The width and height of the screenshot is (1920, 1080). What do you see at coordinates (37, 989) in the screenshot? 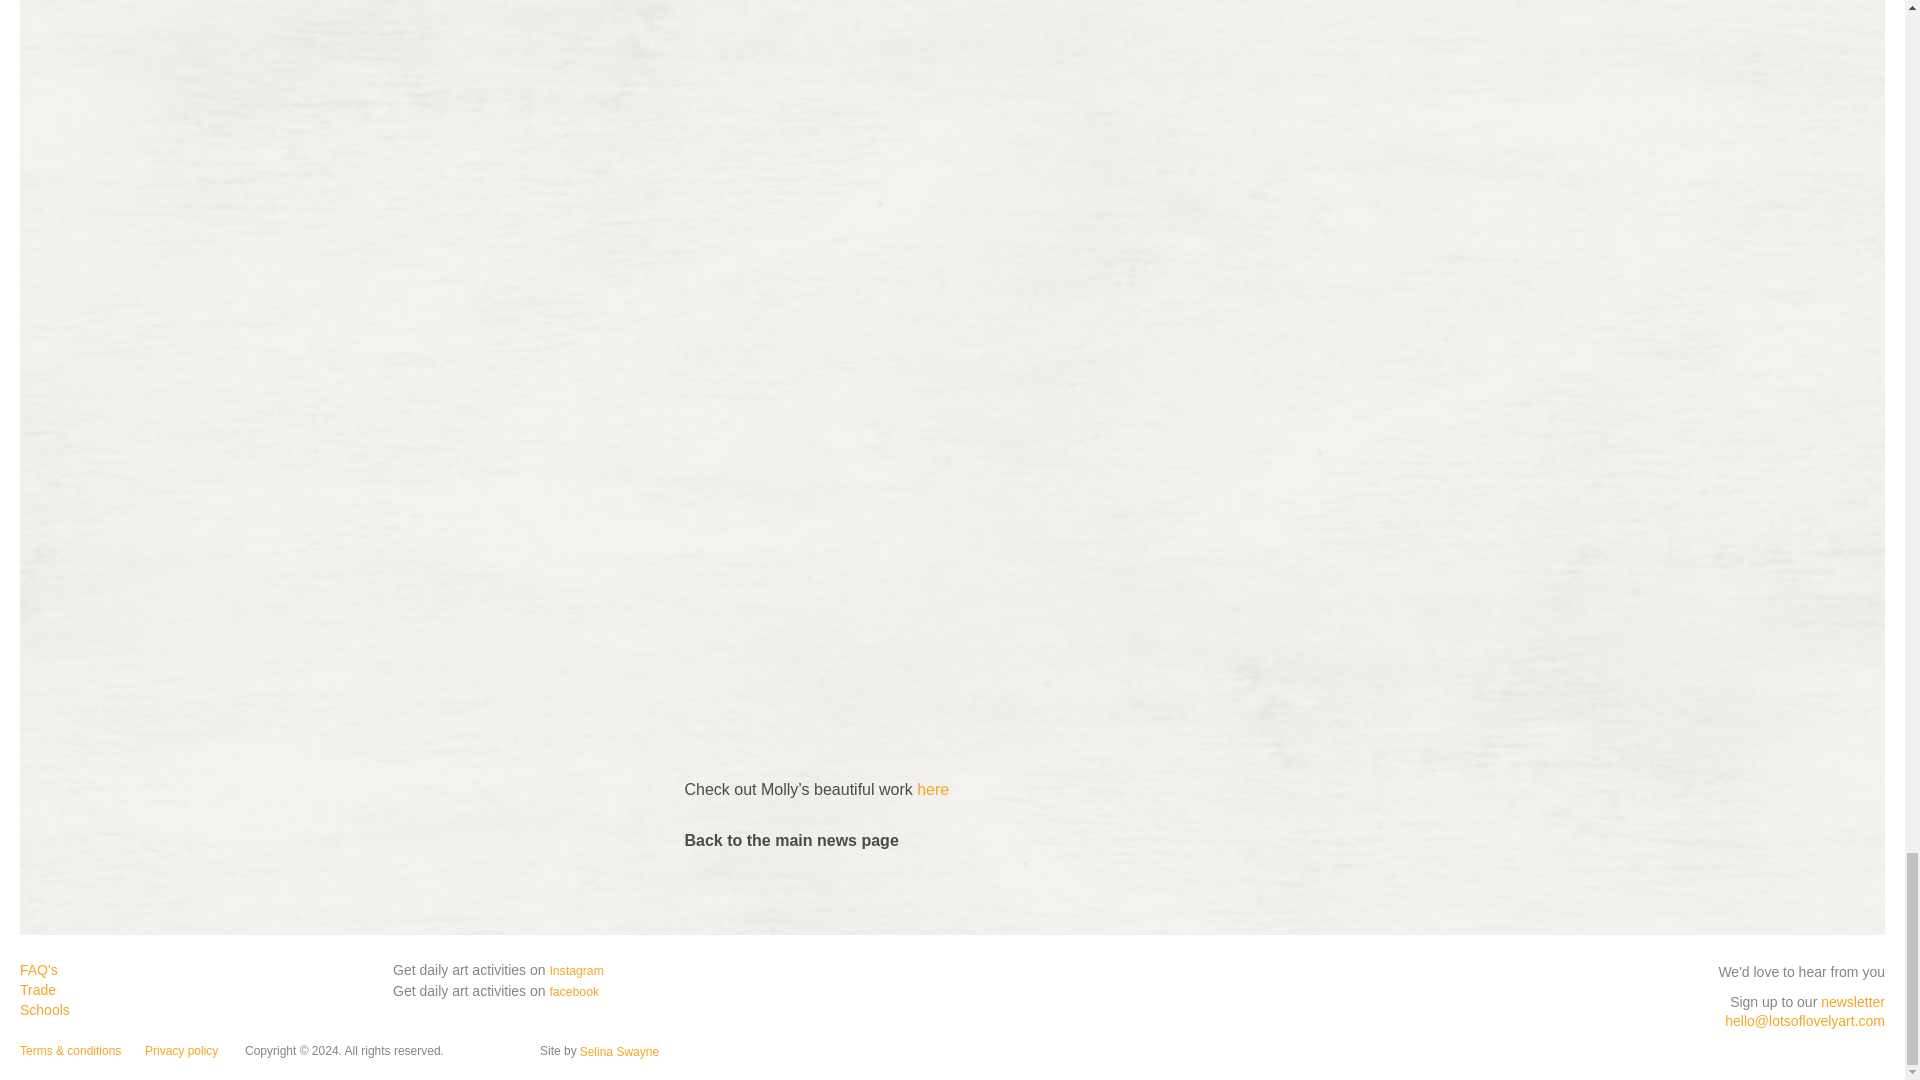
I see `Trade` at bounding box center [37, 989].